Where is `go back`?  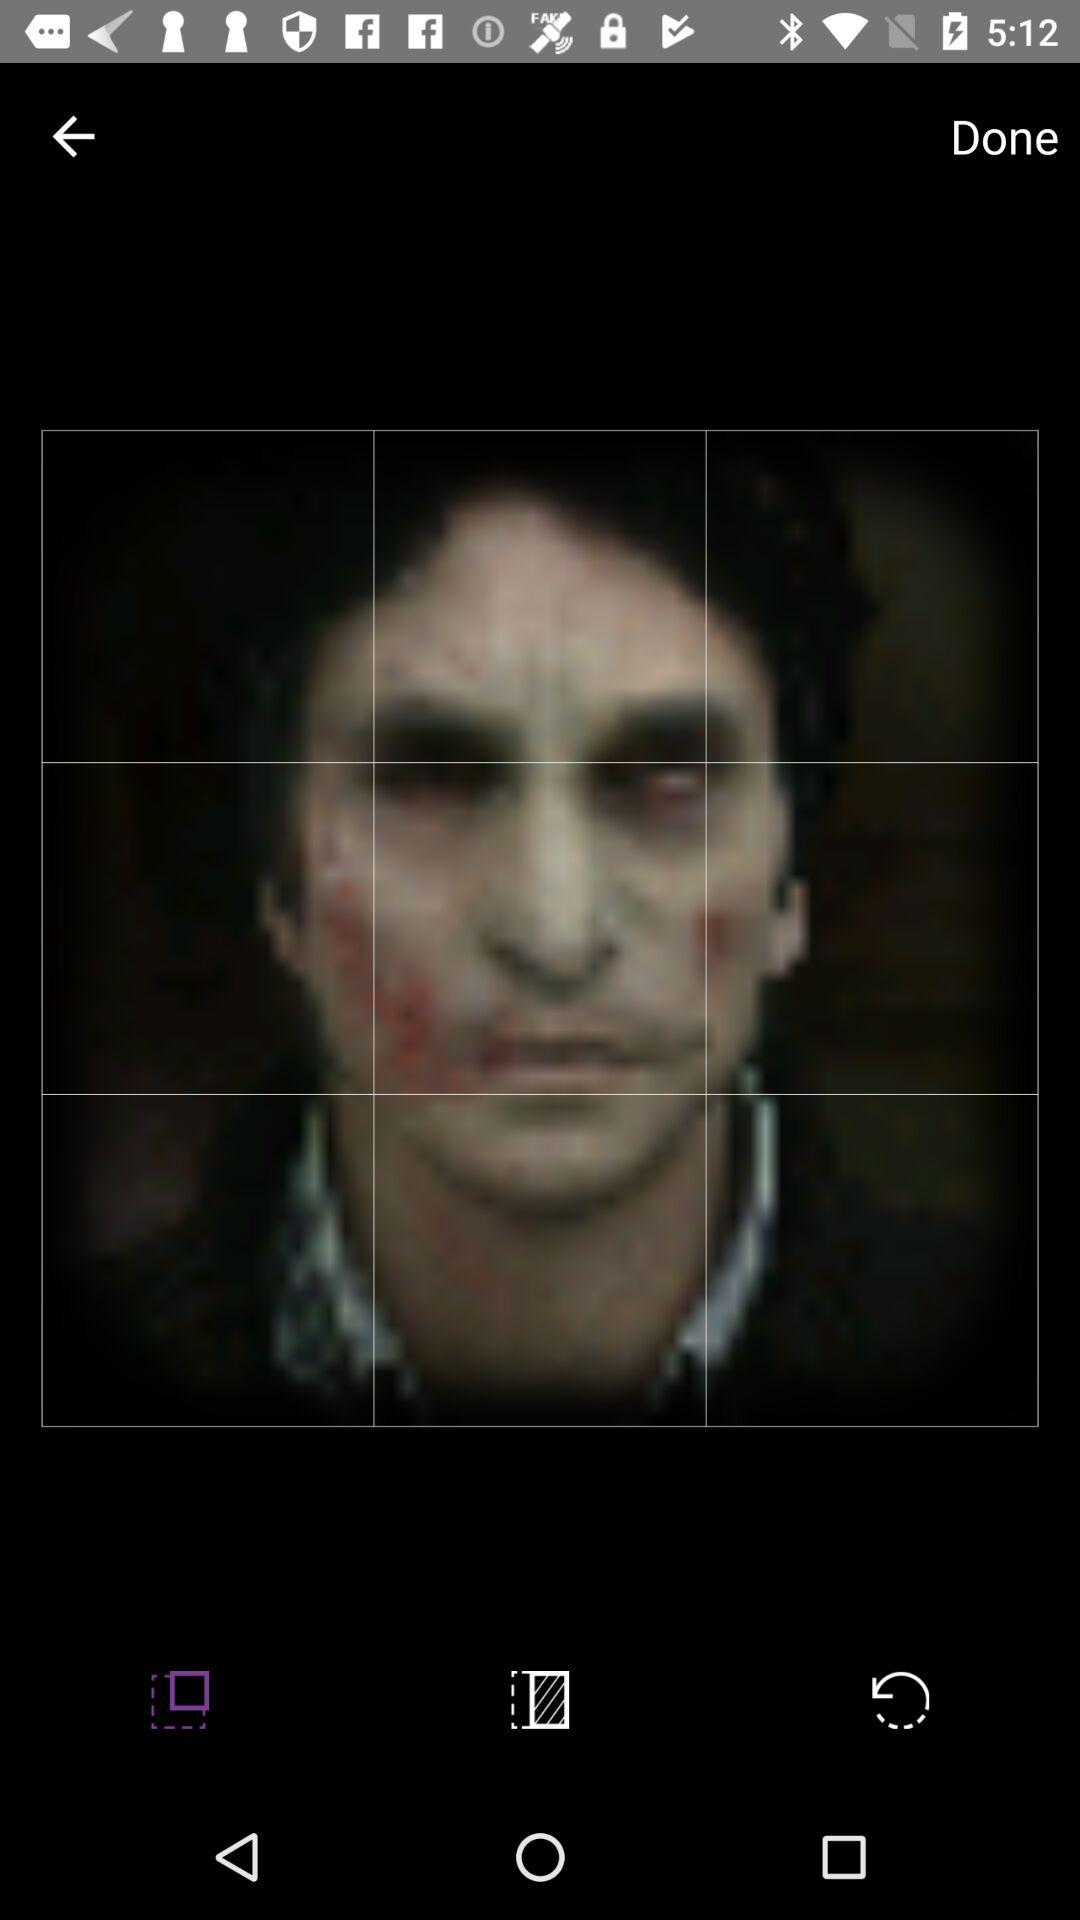 go back is located at coordinates (74, 136).